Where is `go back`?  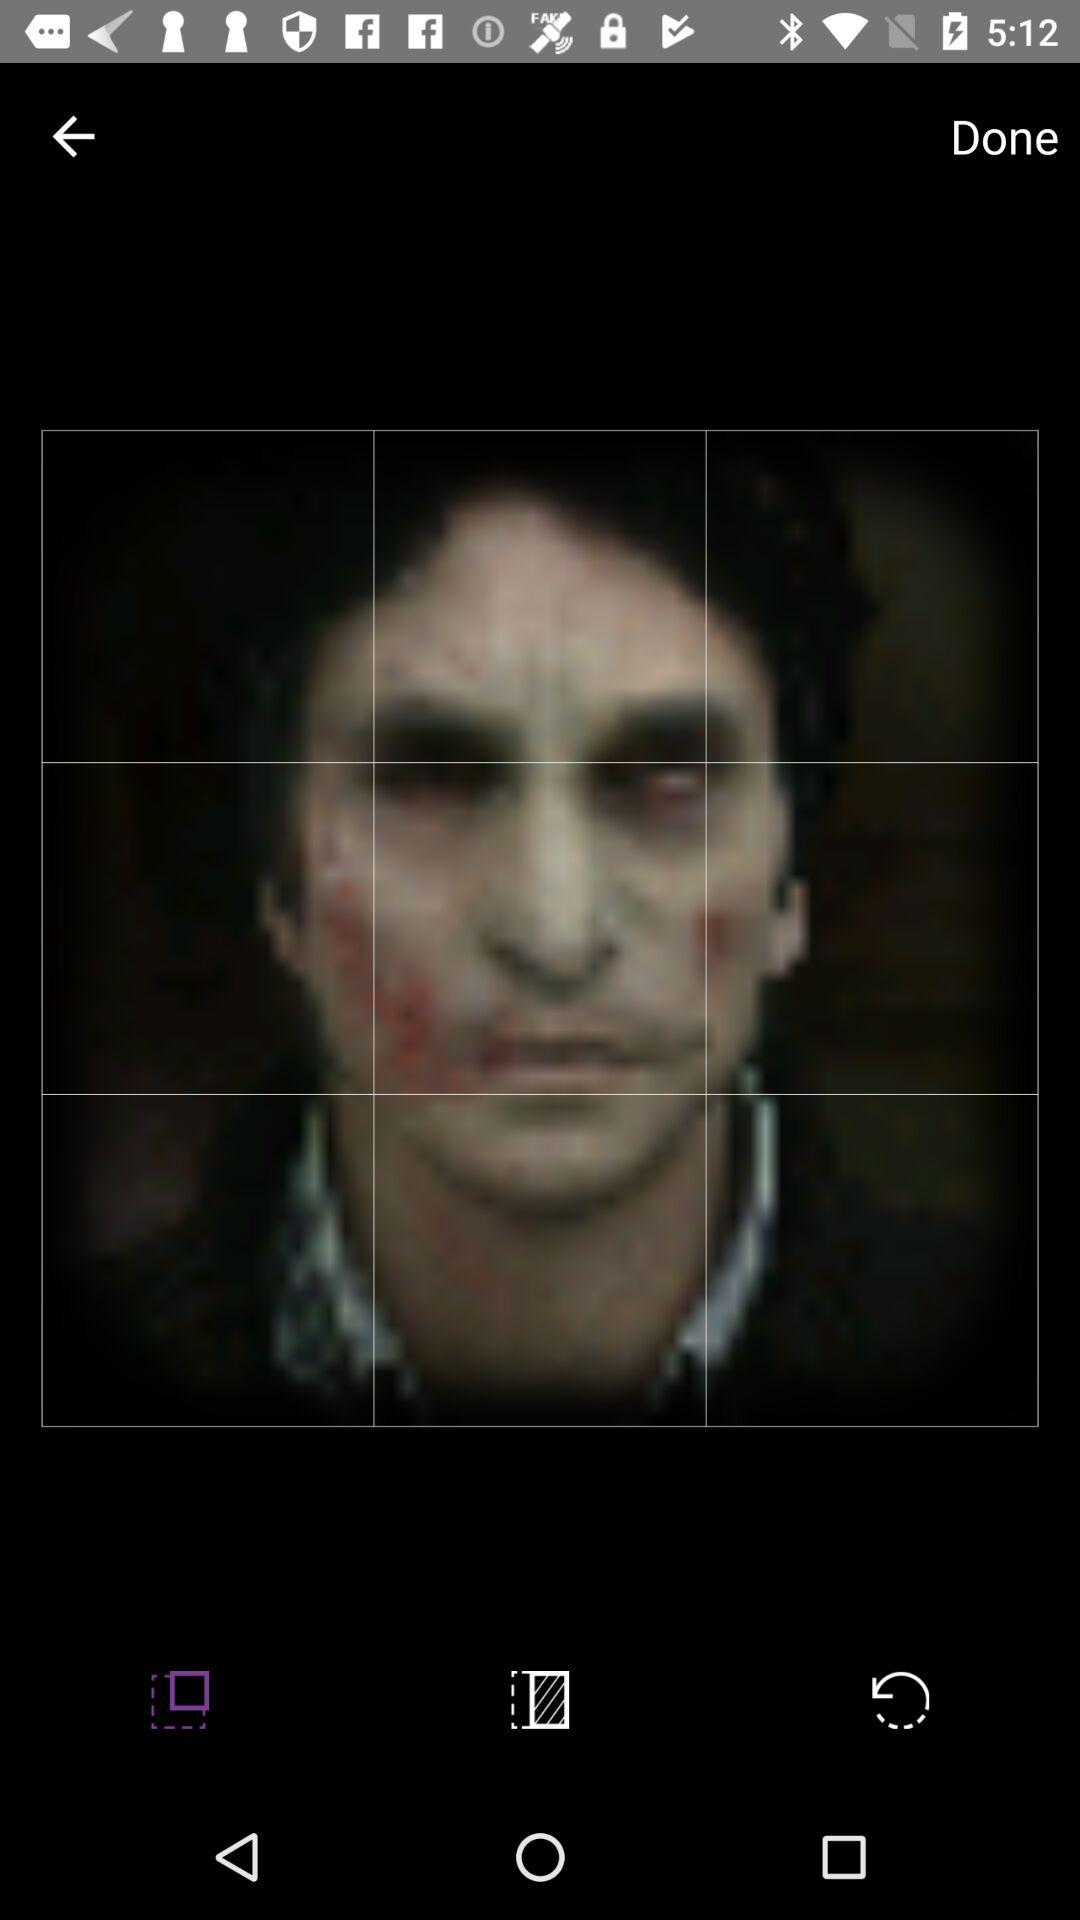 go back is located at coordinates (74, 136).